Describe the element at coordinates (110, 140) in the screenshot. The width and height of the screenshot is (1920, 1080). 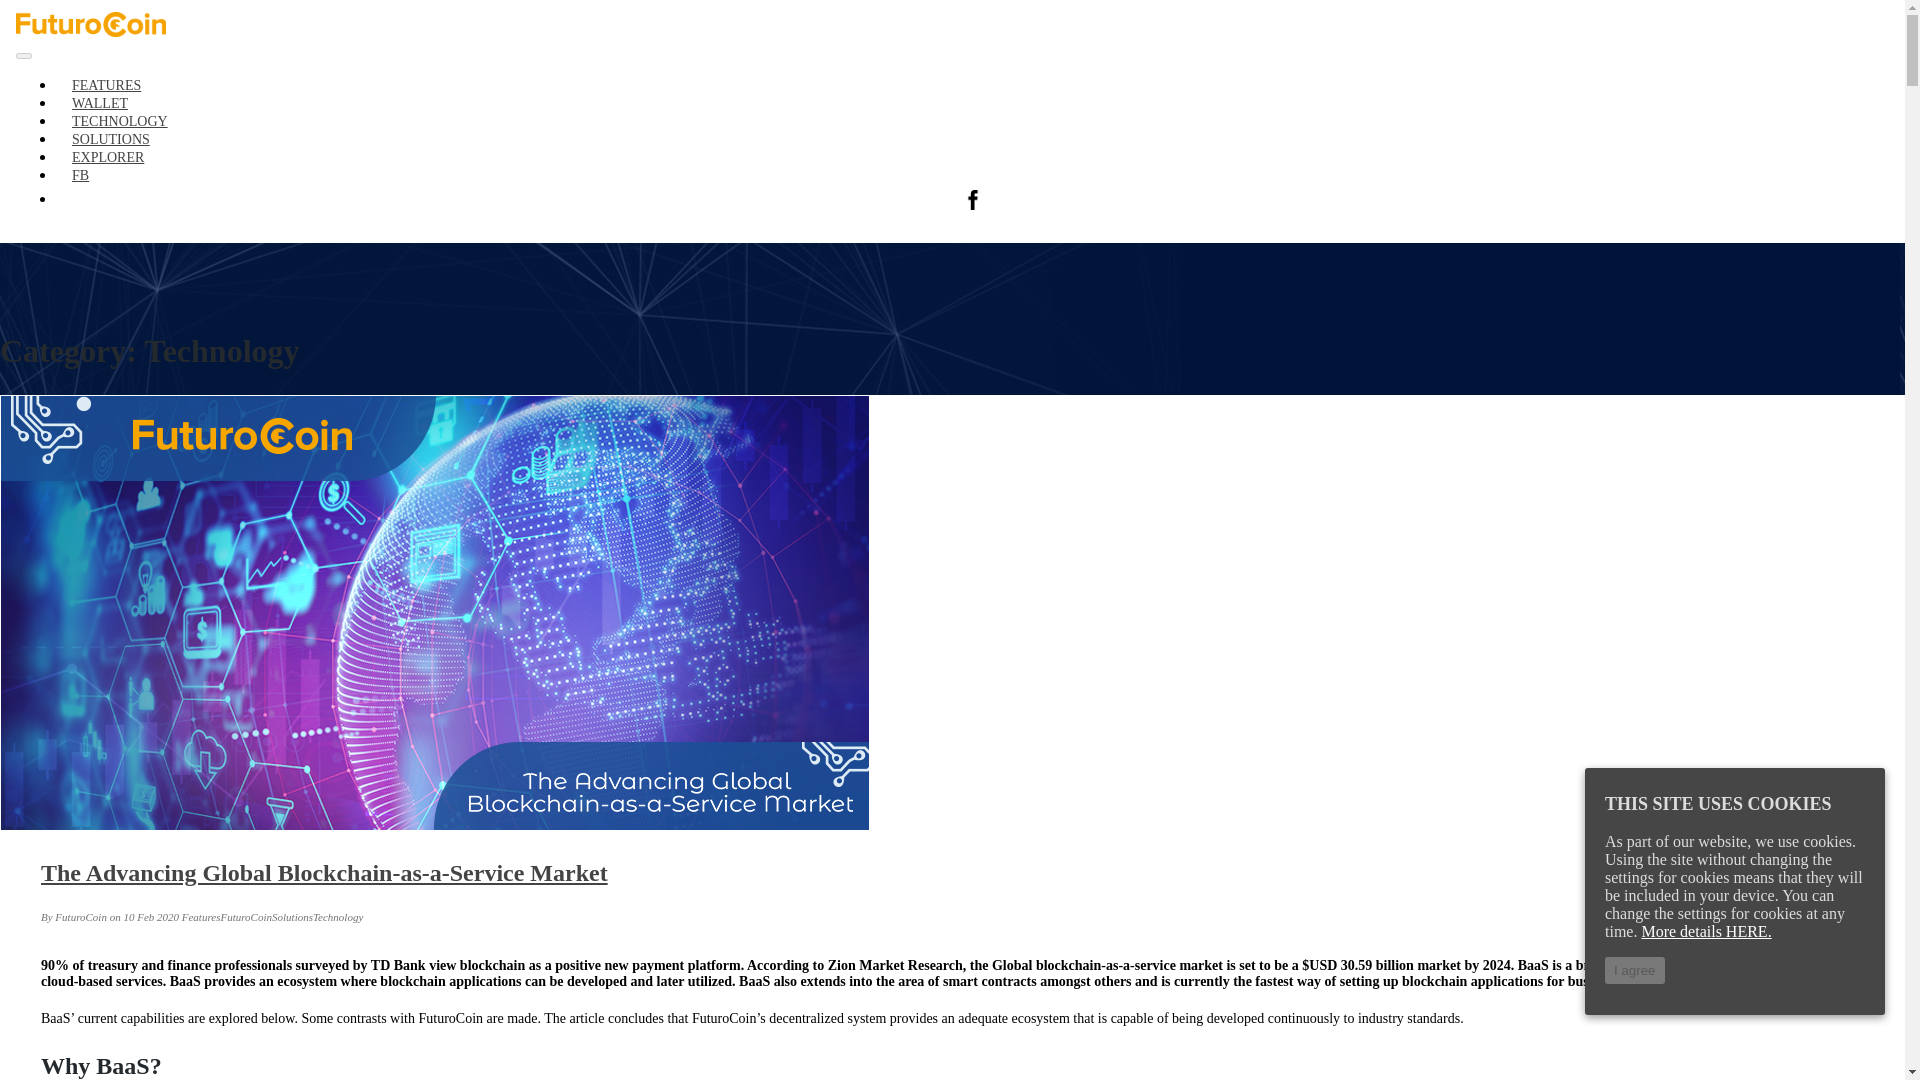
I see `Solutions` at that location.